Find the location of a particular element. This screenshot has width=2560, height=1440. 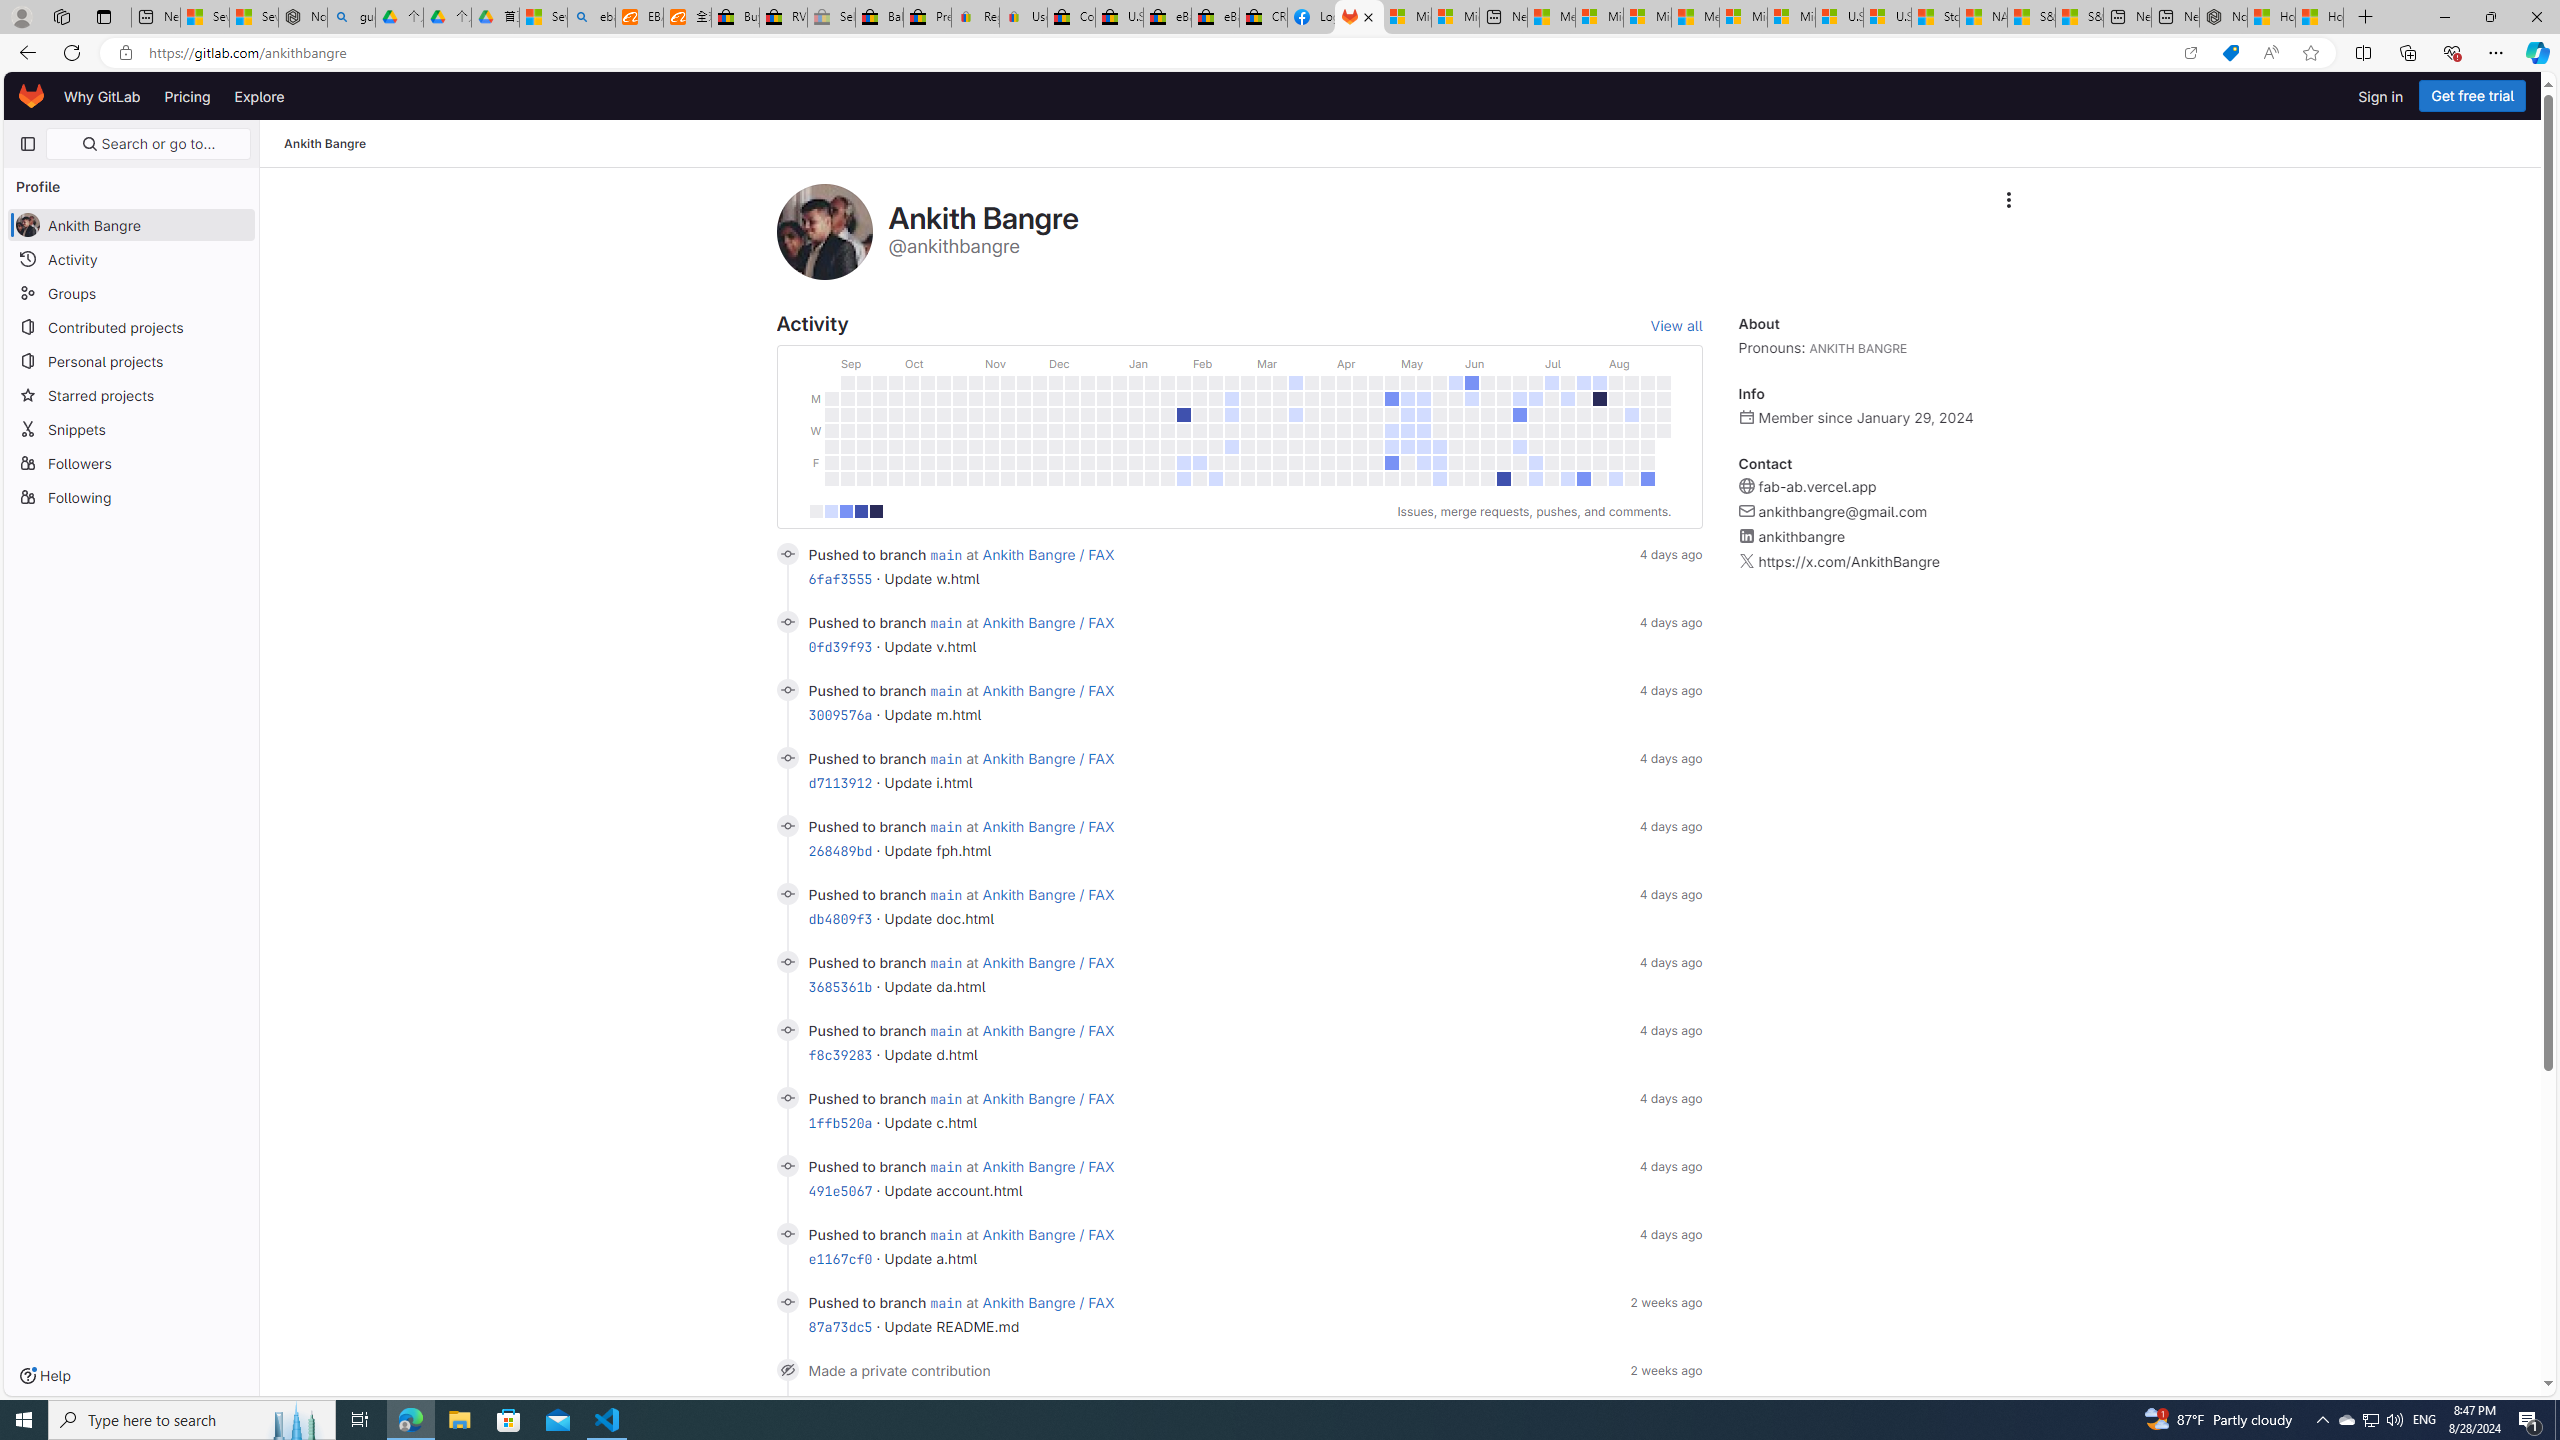

Press Room - eBay Inc. is located at coordinates (928, 17).